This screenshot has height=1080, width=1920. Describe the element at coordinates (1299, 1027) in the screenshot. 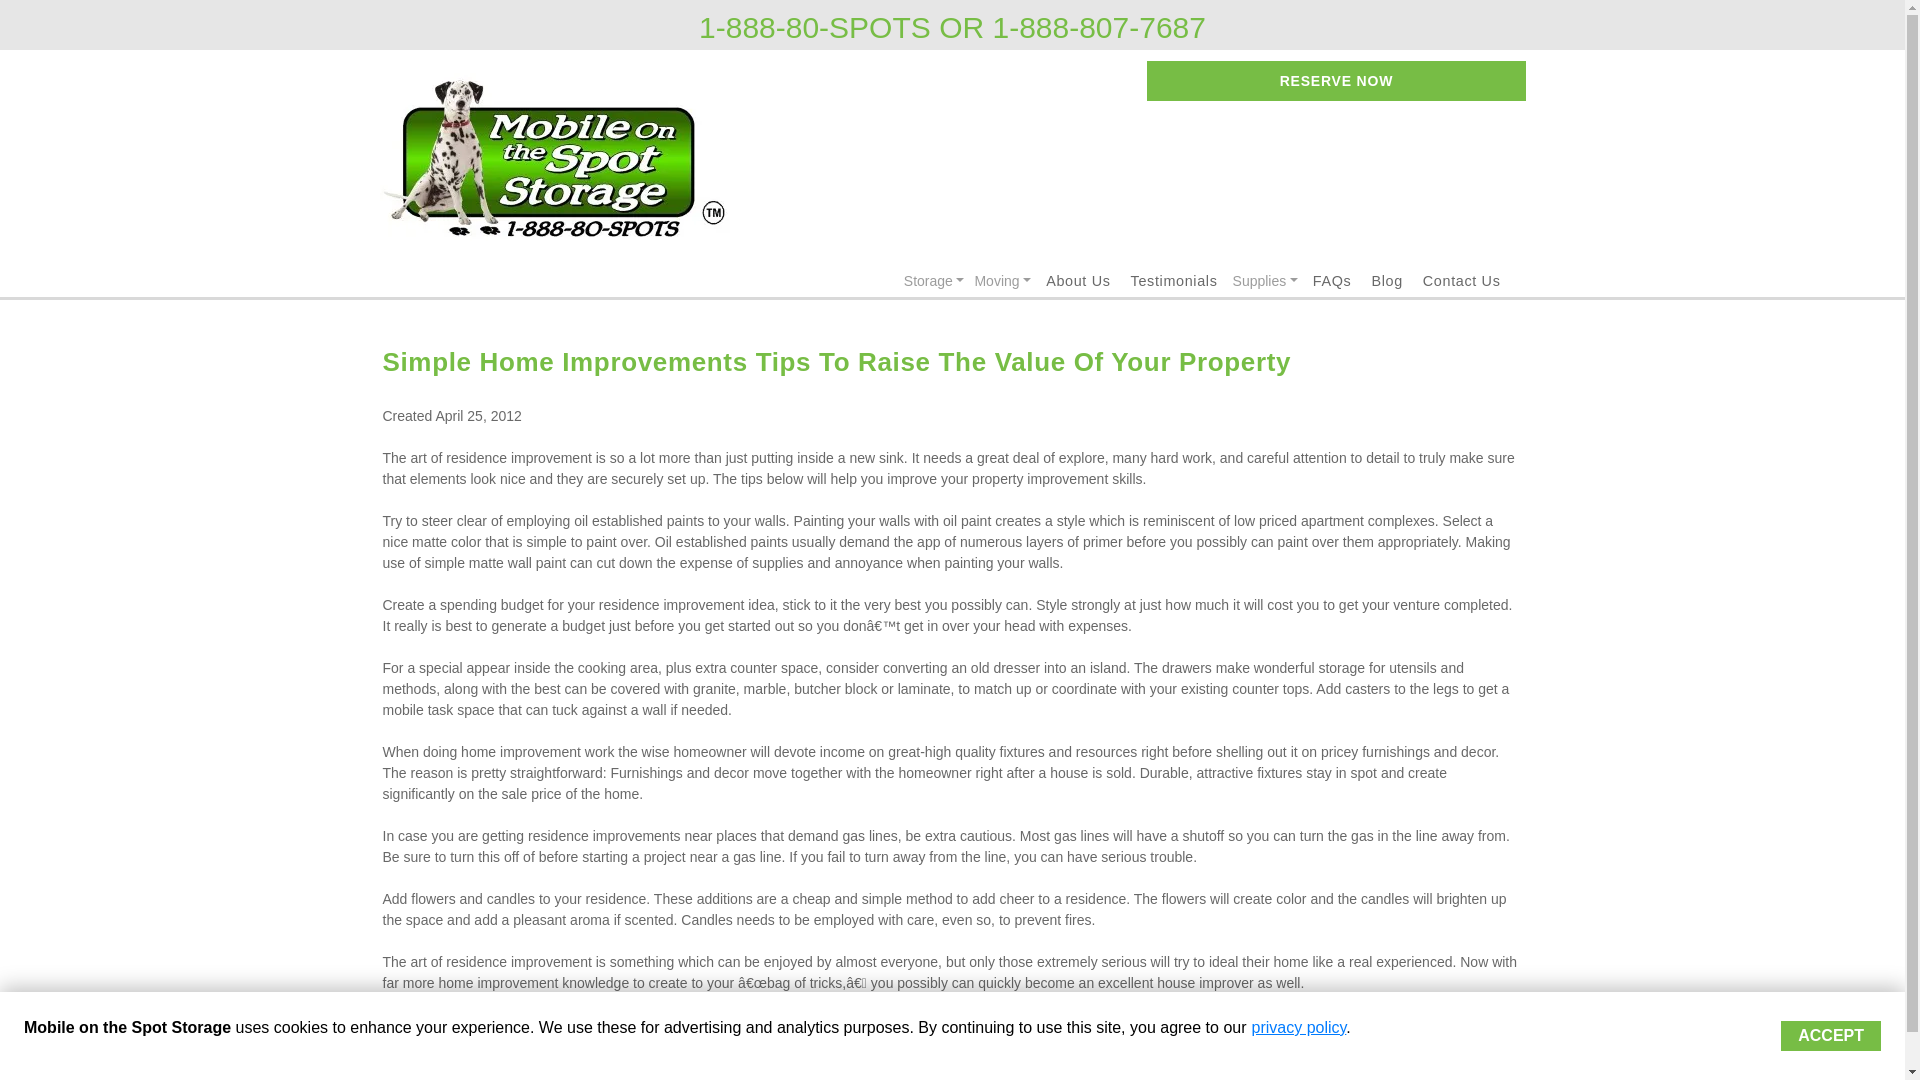

I see `privacy policy` at that location.